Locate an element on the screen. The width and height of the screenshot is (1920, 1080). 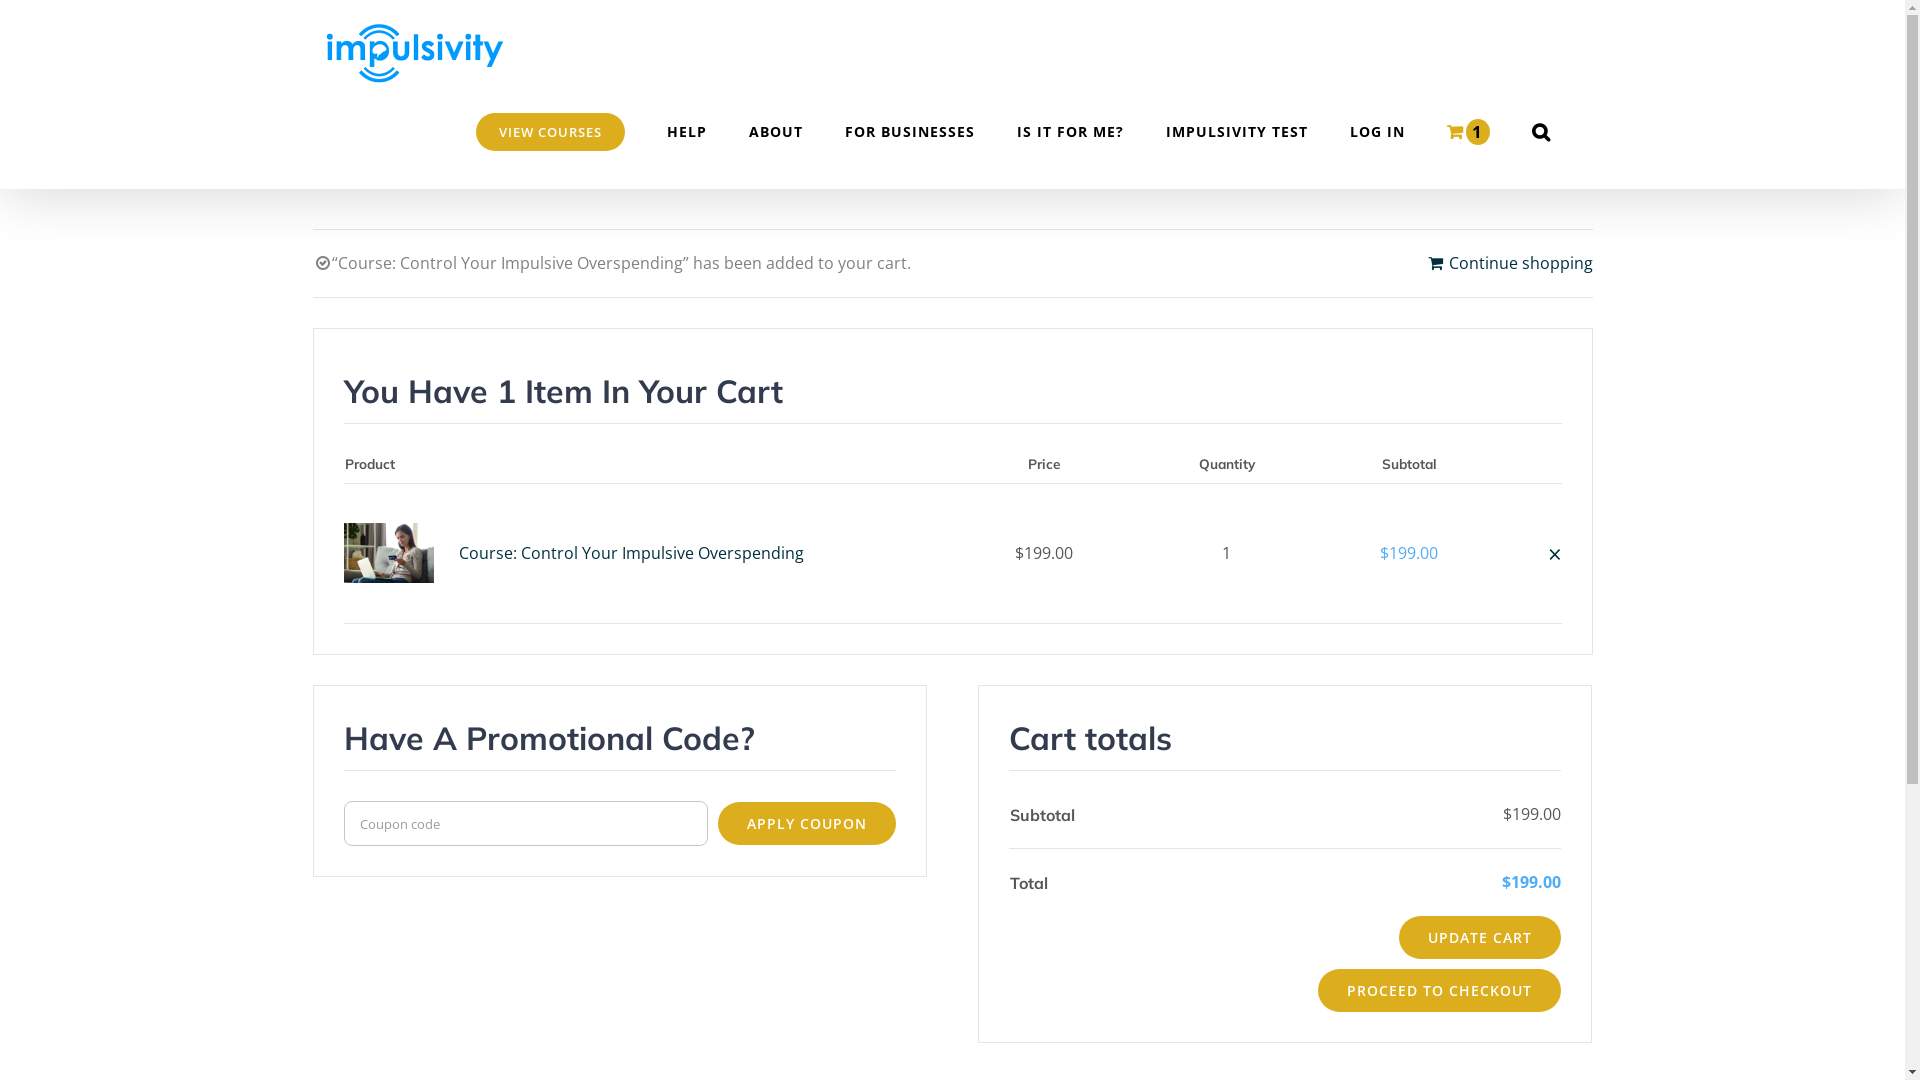
UPDATE CART is located at coordinates (1480, 938).